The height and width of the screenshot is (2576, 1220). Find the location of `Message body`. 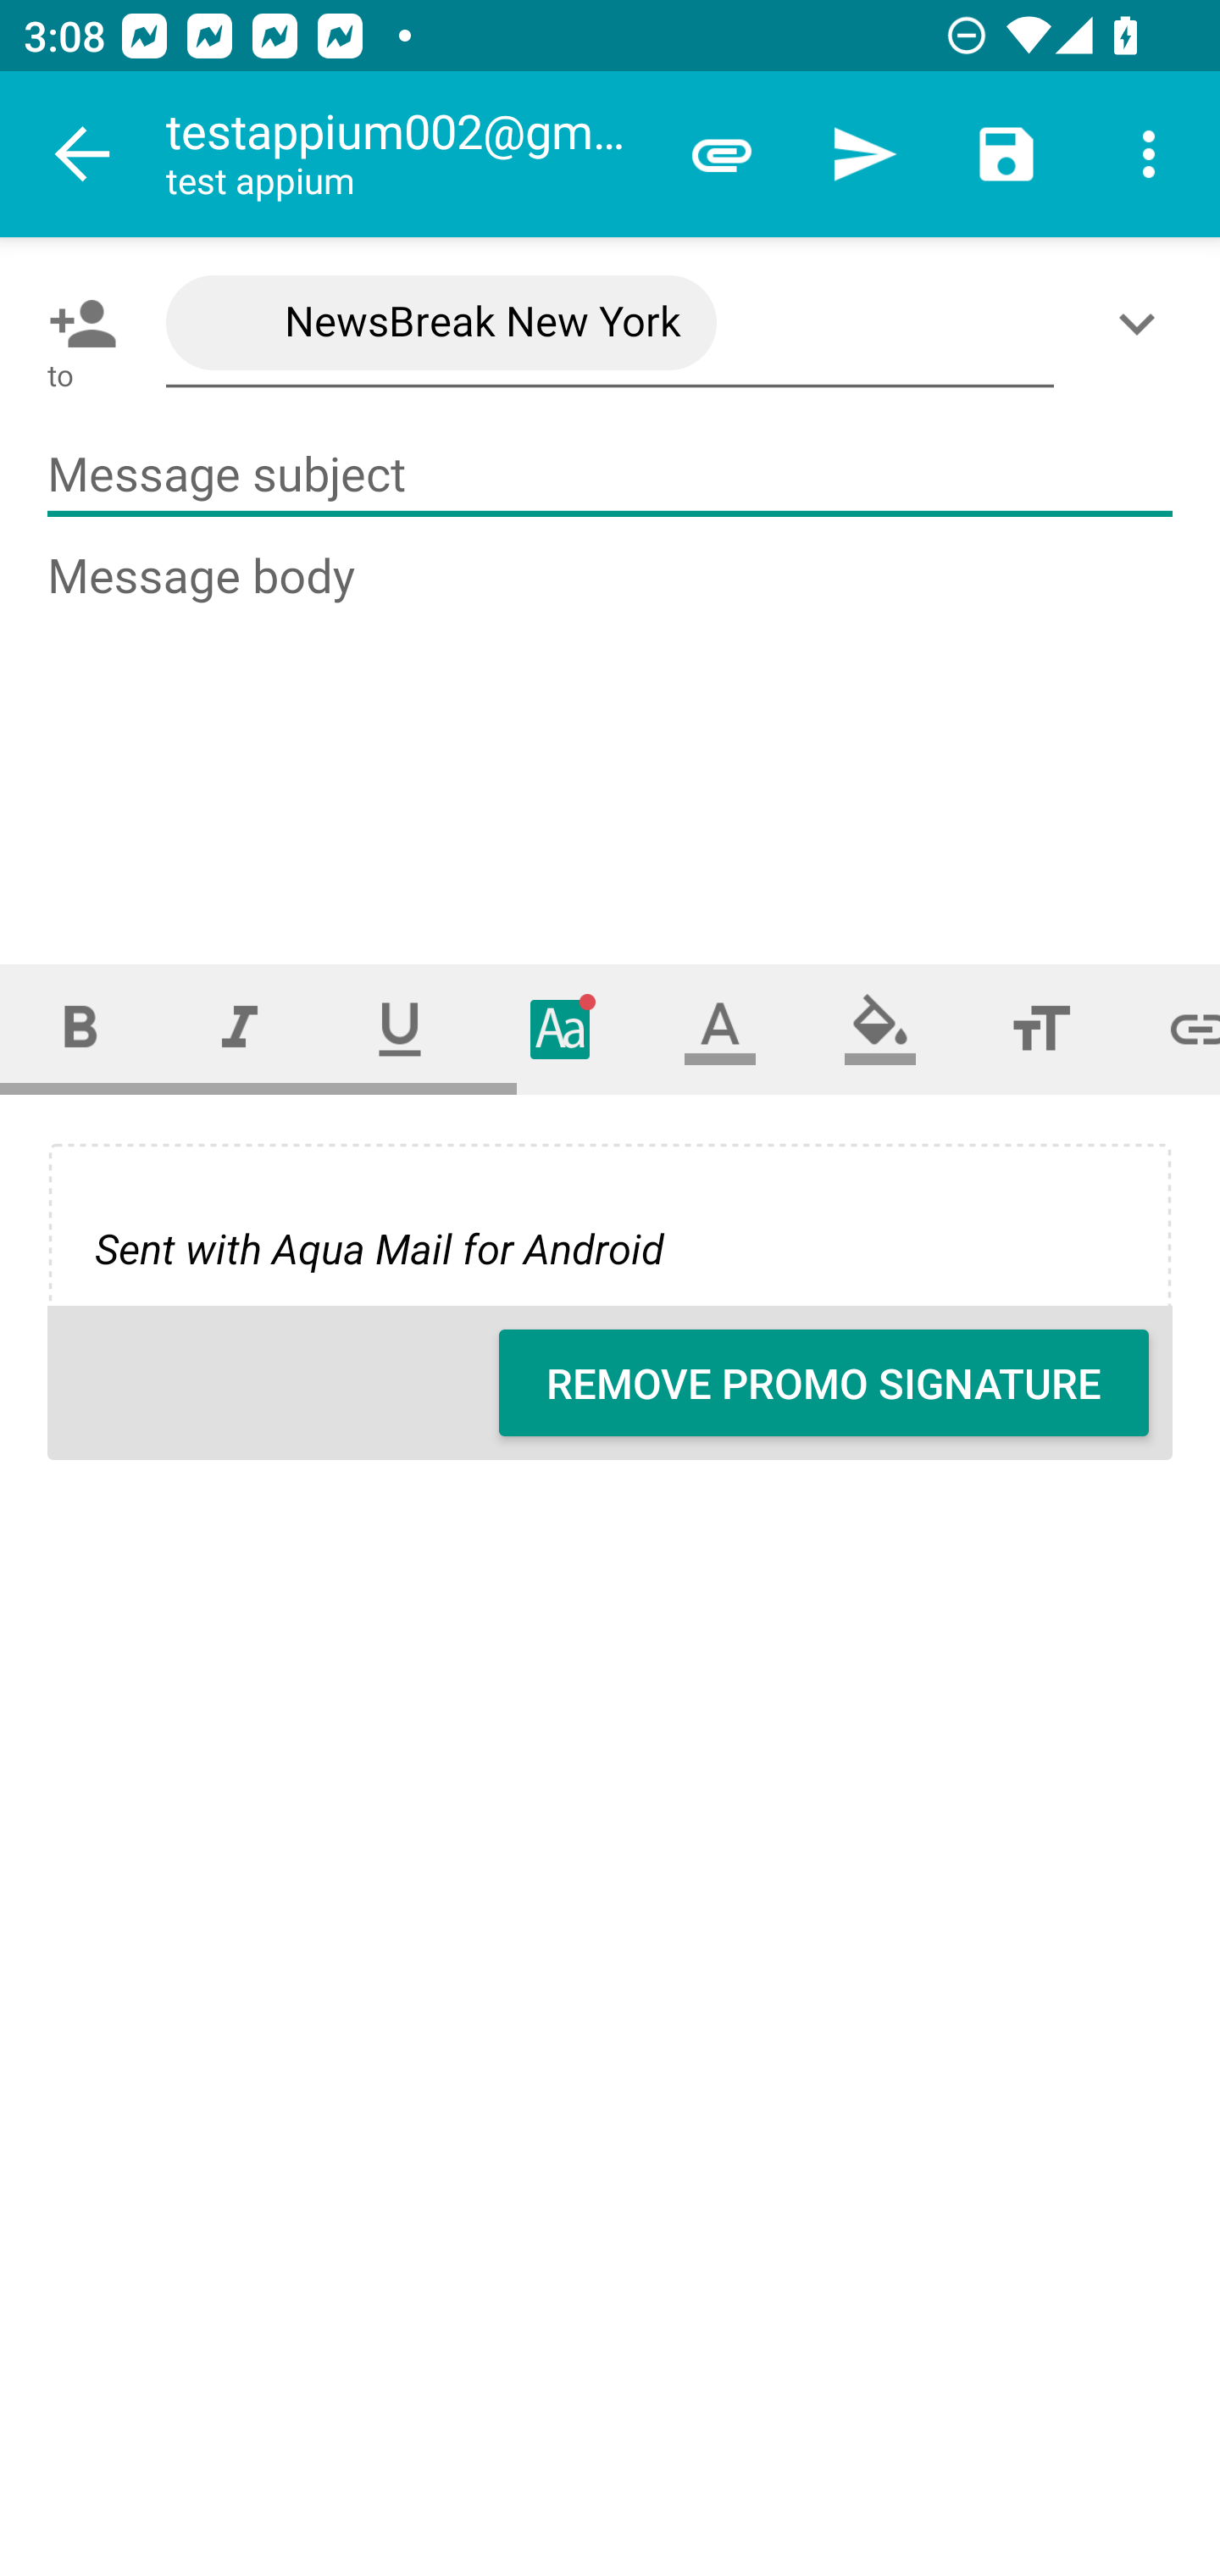

Message body is located at coordinates (612, 727).